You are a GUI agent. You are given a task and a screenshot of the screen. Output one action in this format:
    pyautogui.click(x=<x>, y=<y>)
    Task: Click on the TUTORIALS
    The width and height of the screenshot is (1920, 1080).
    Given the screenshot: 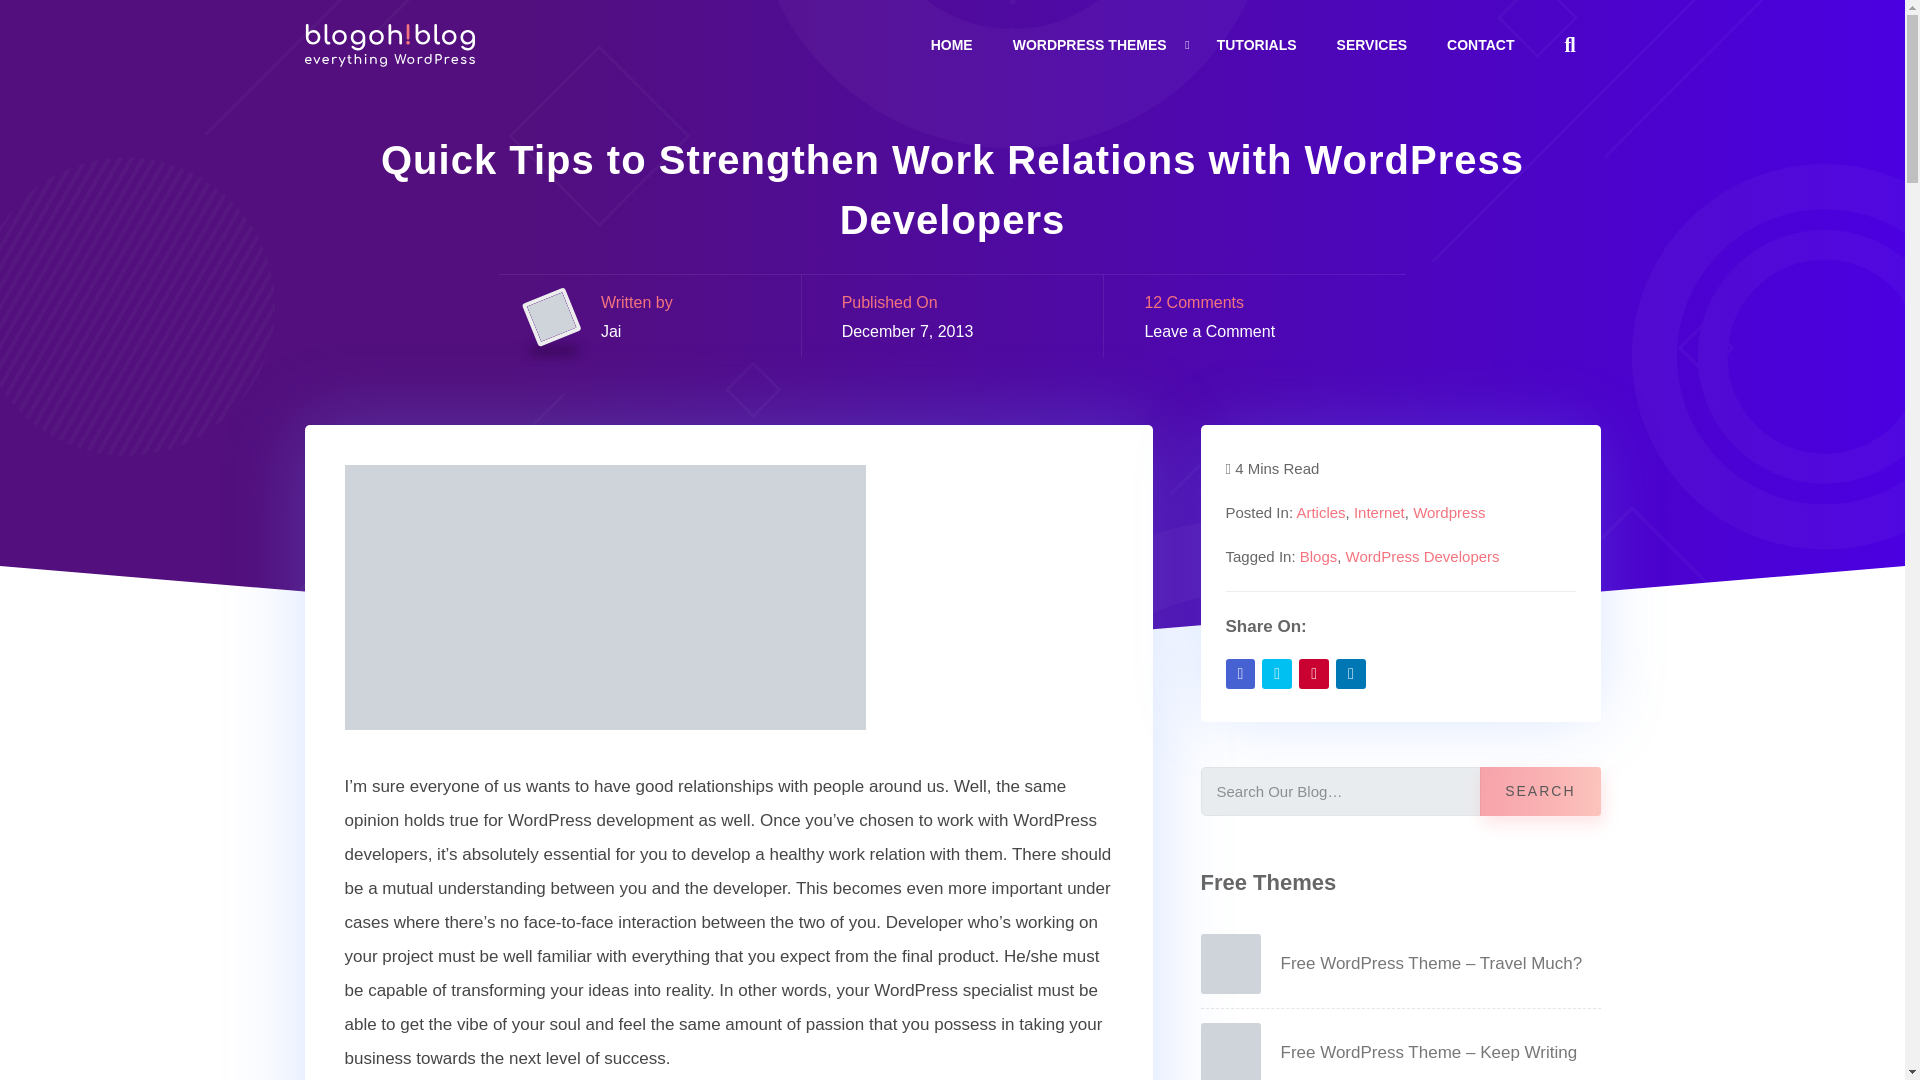 What is the action you would take?
    pyautogui.click(x=1257, y=44)
    